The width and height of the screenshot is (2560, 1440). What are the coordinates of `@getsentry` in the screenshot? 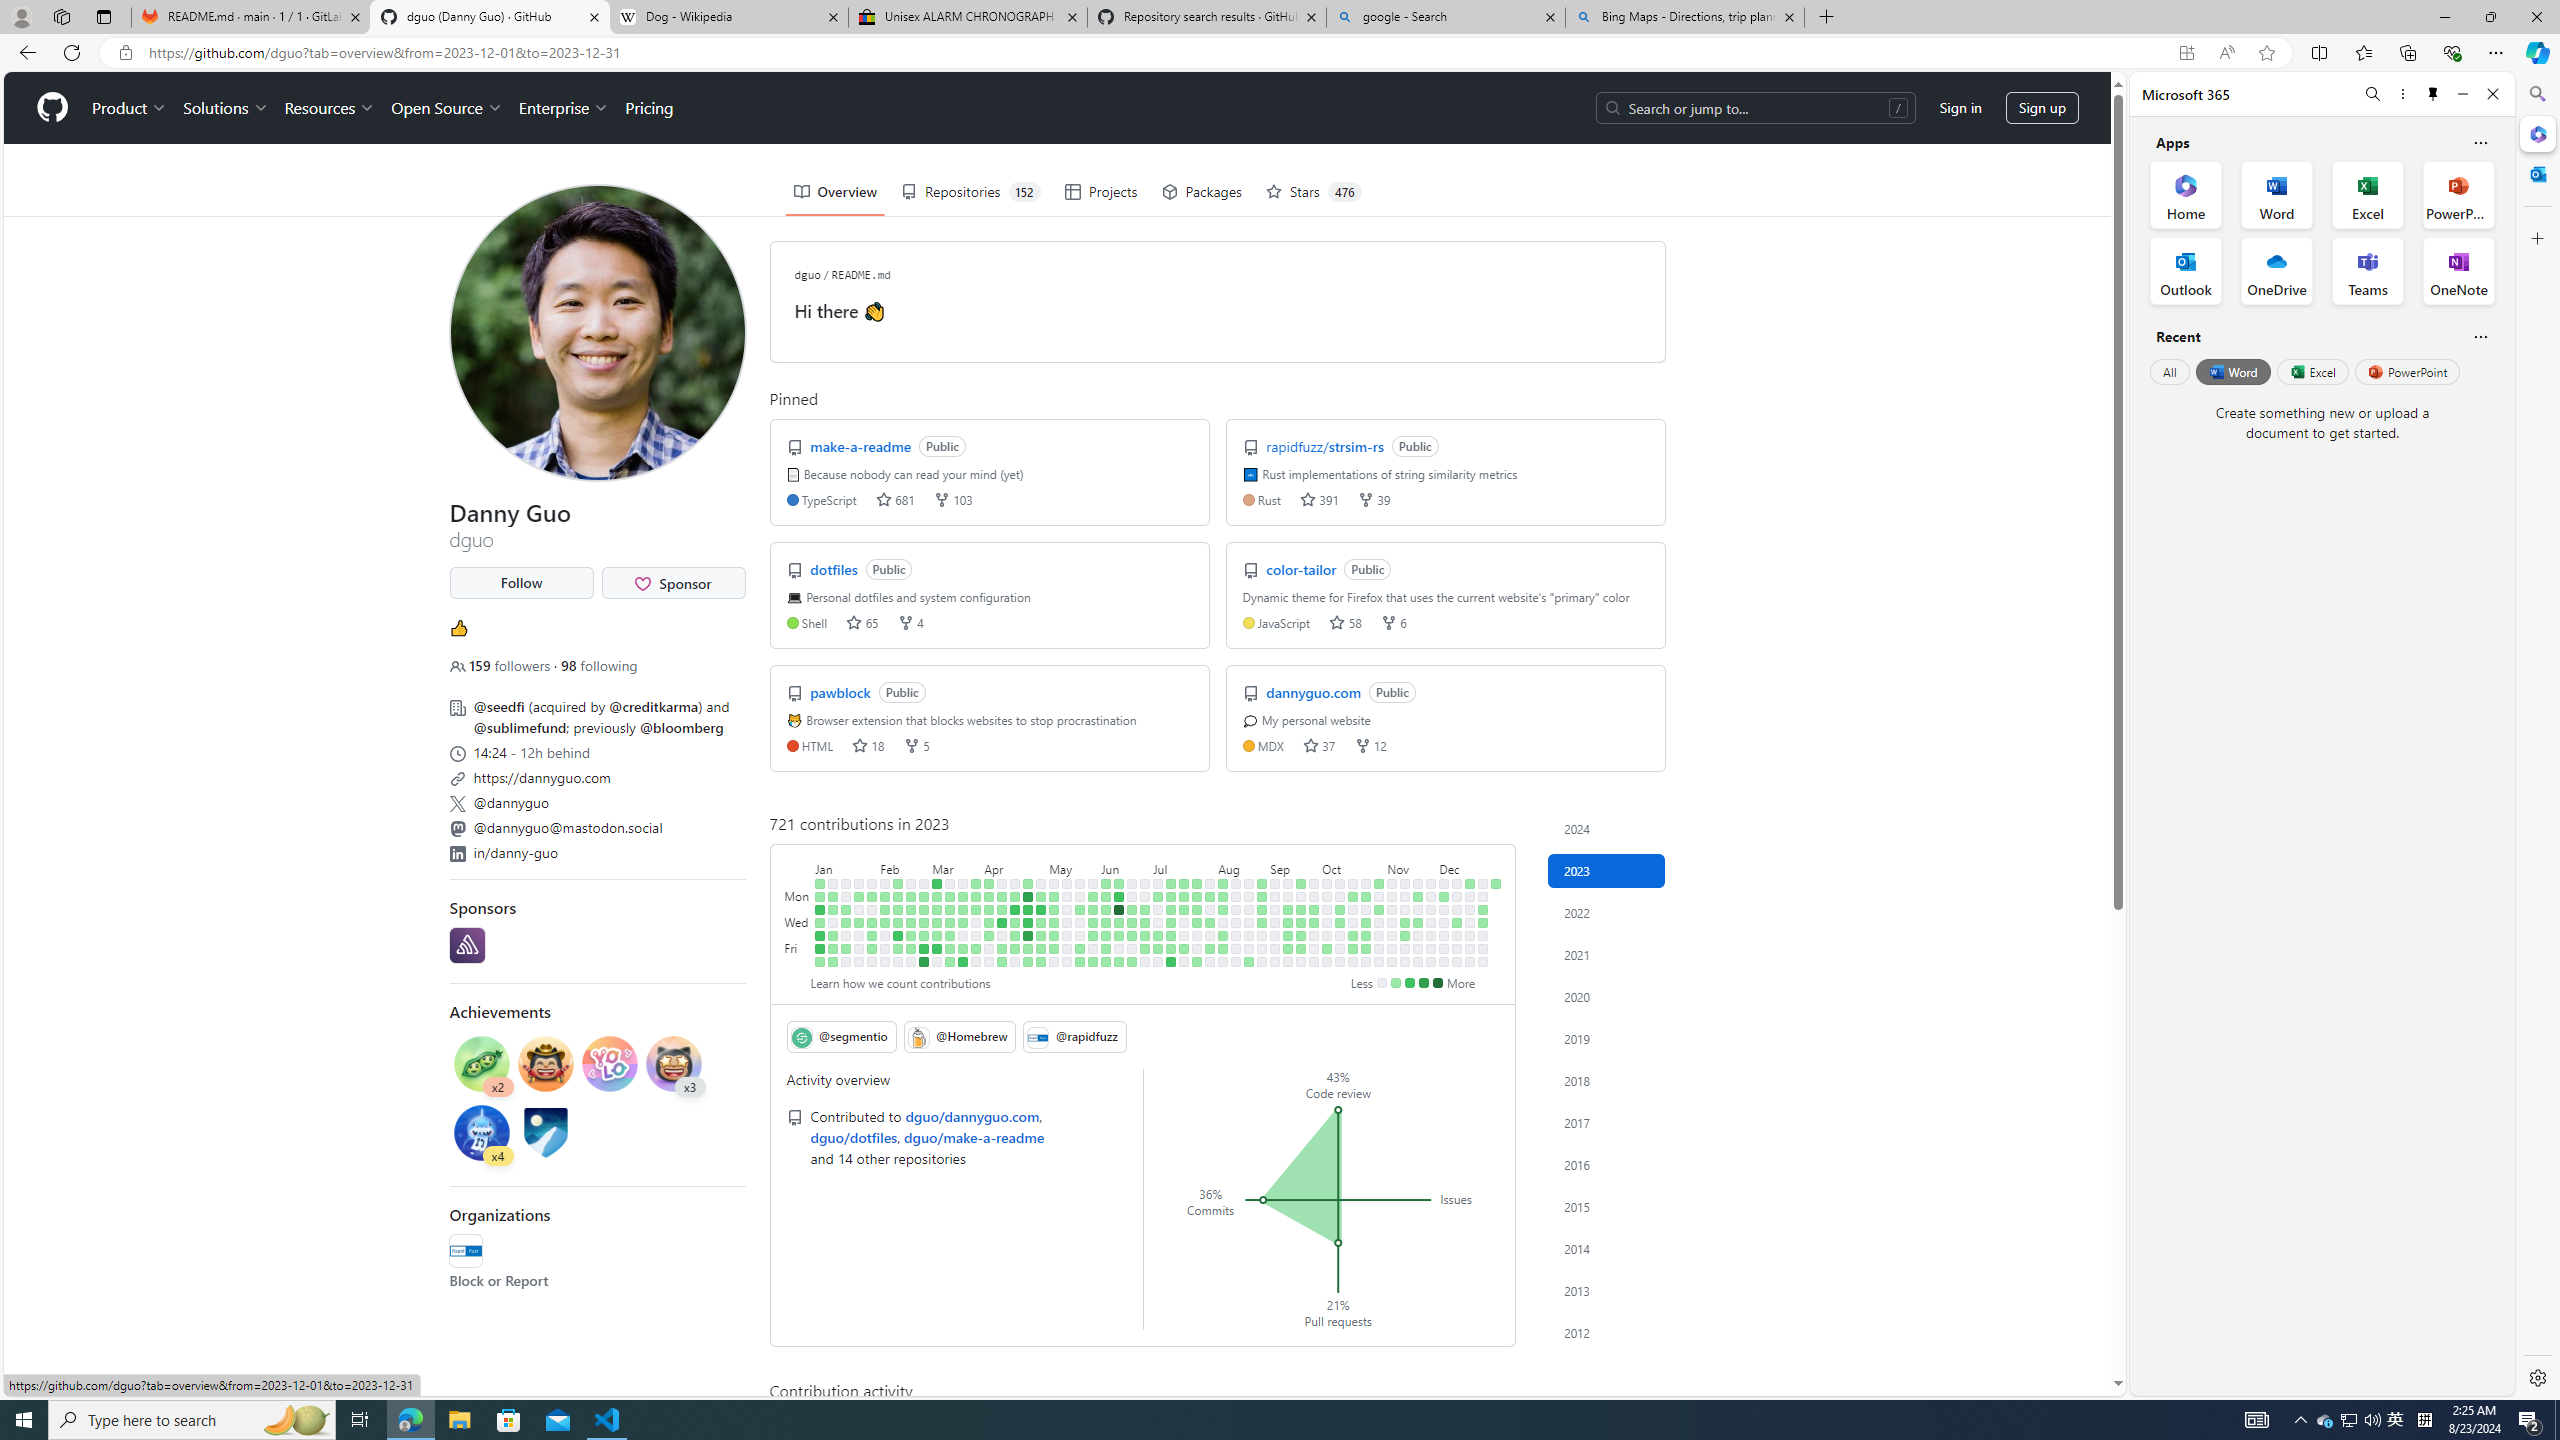 It's located at (466, 945).